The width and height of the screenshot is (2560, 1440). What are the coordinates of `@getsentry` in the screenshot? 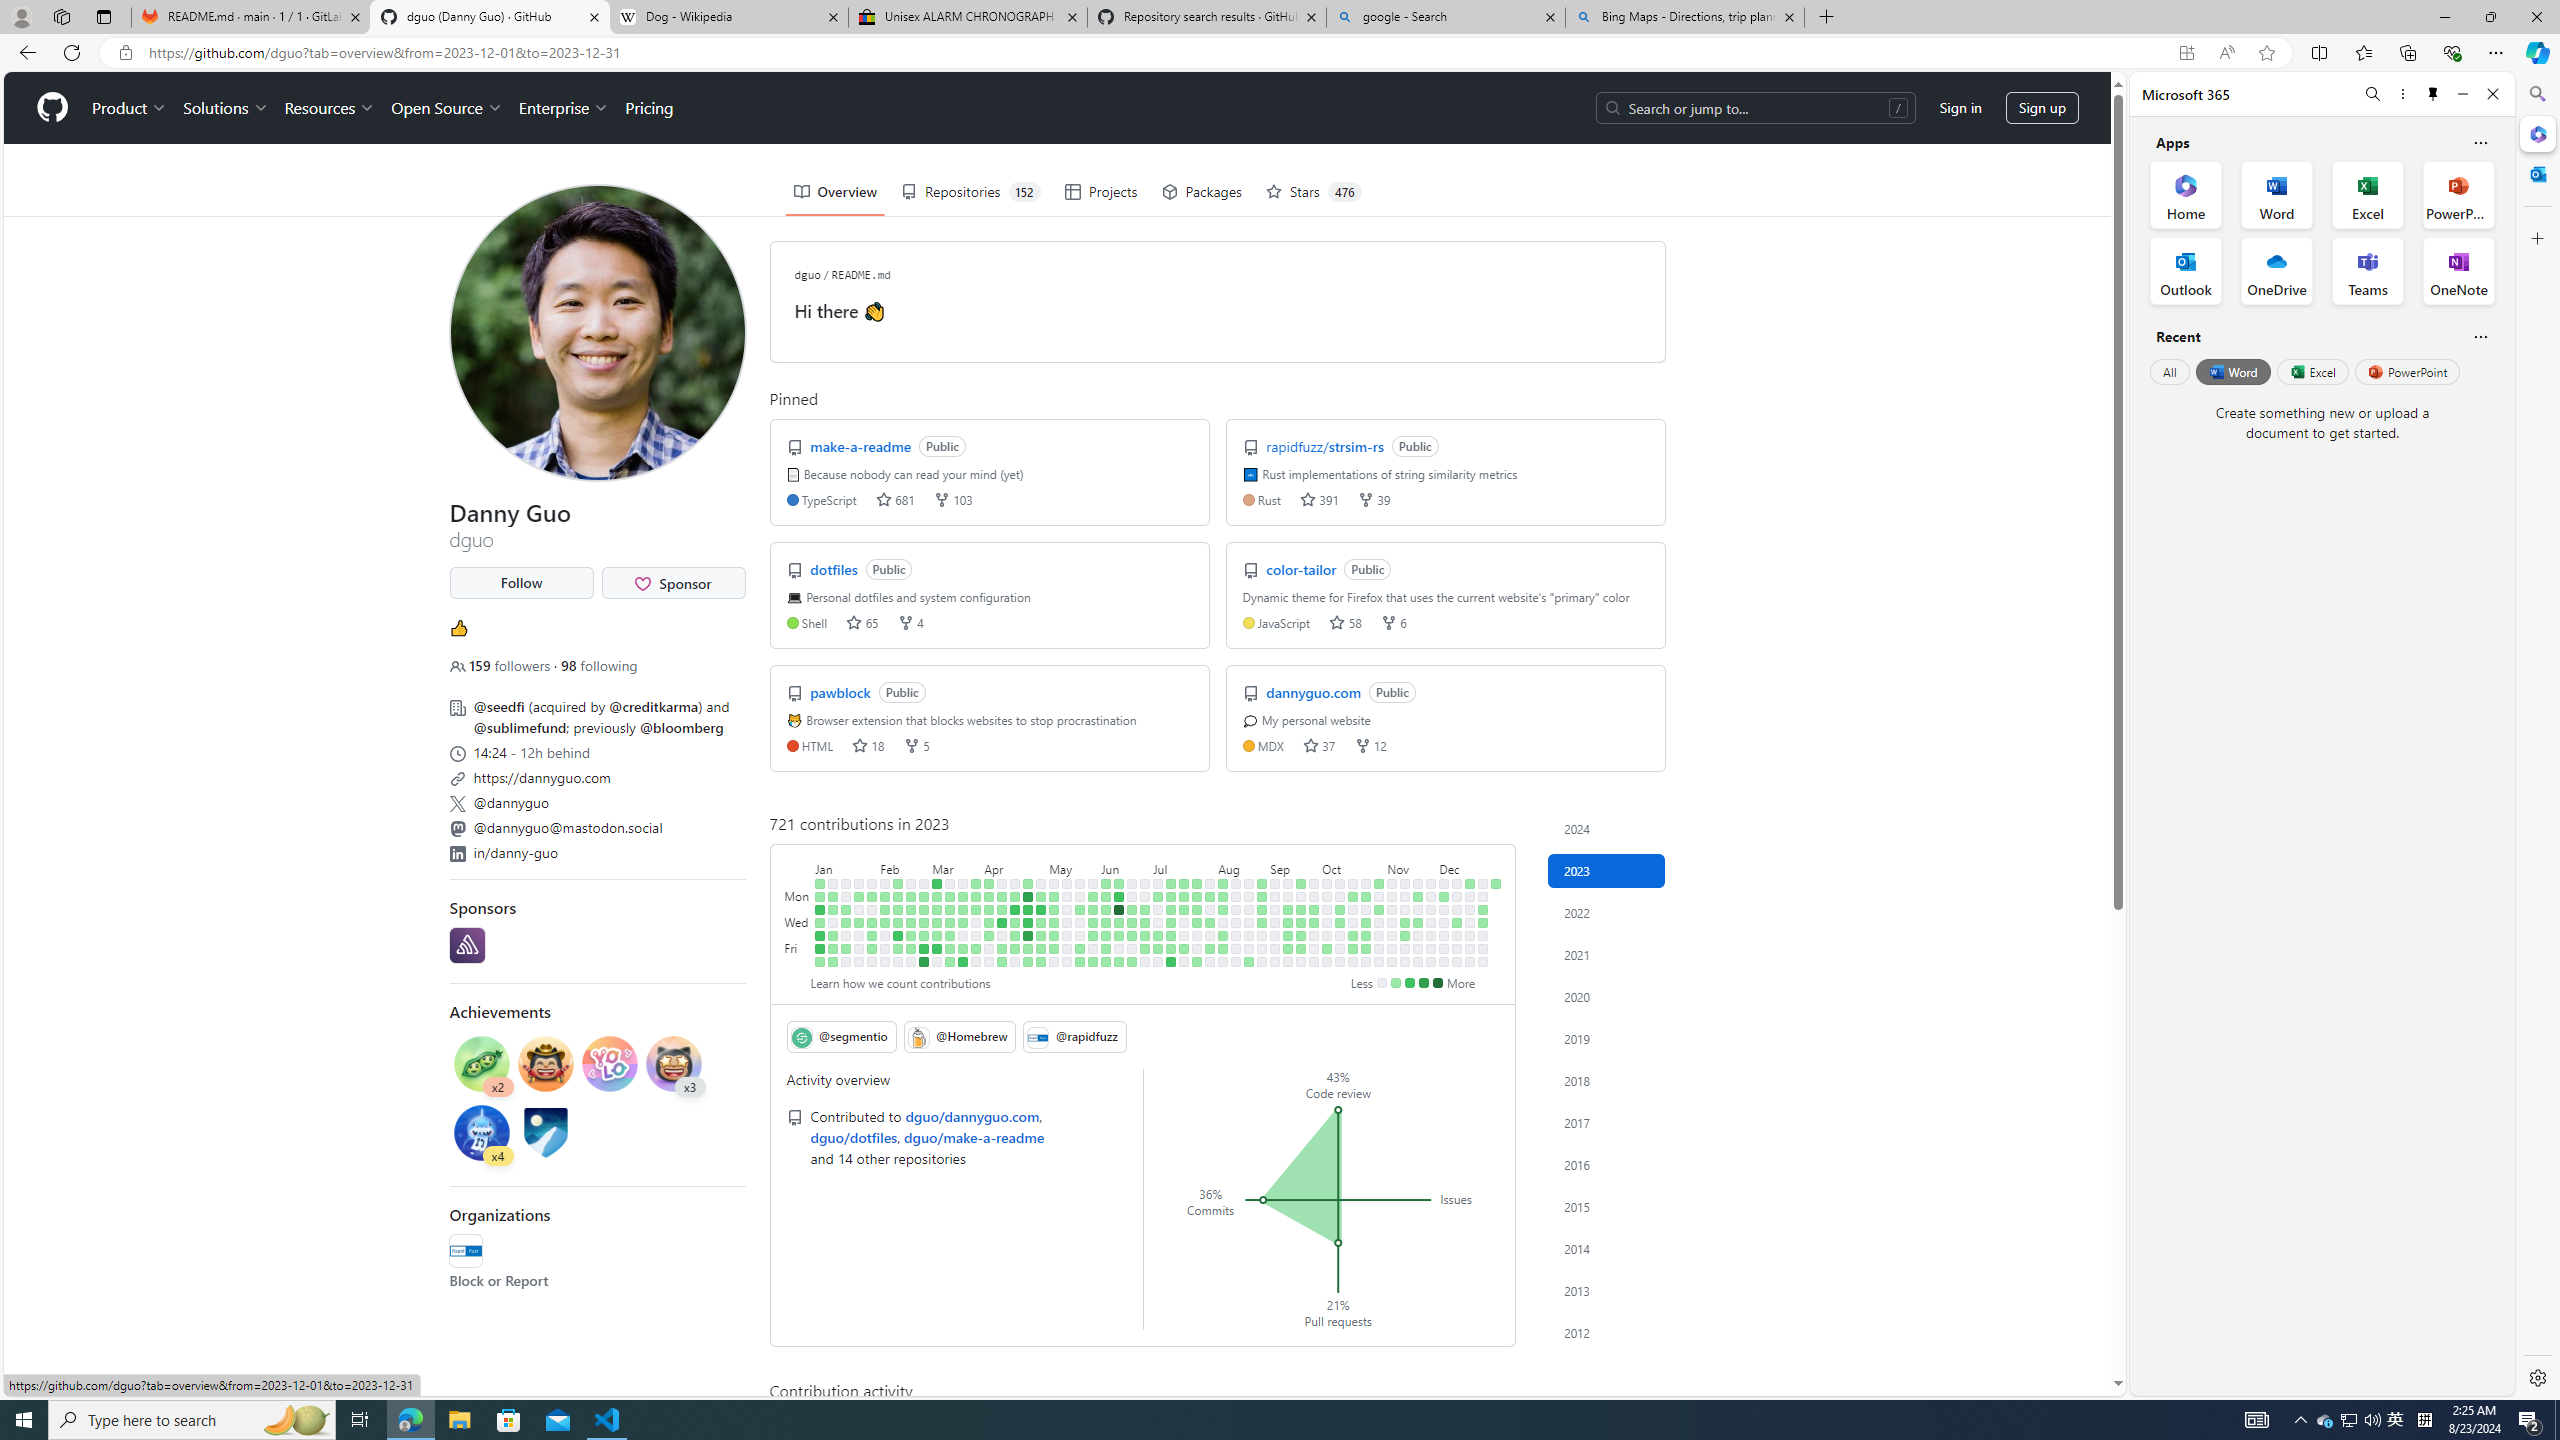 It's located at (466, 945).